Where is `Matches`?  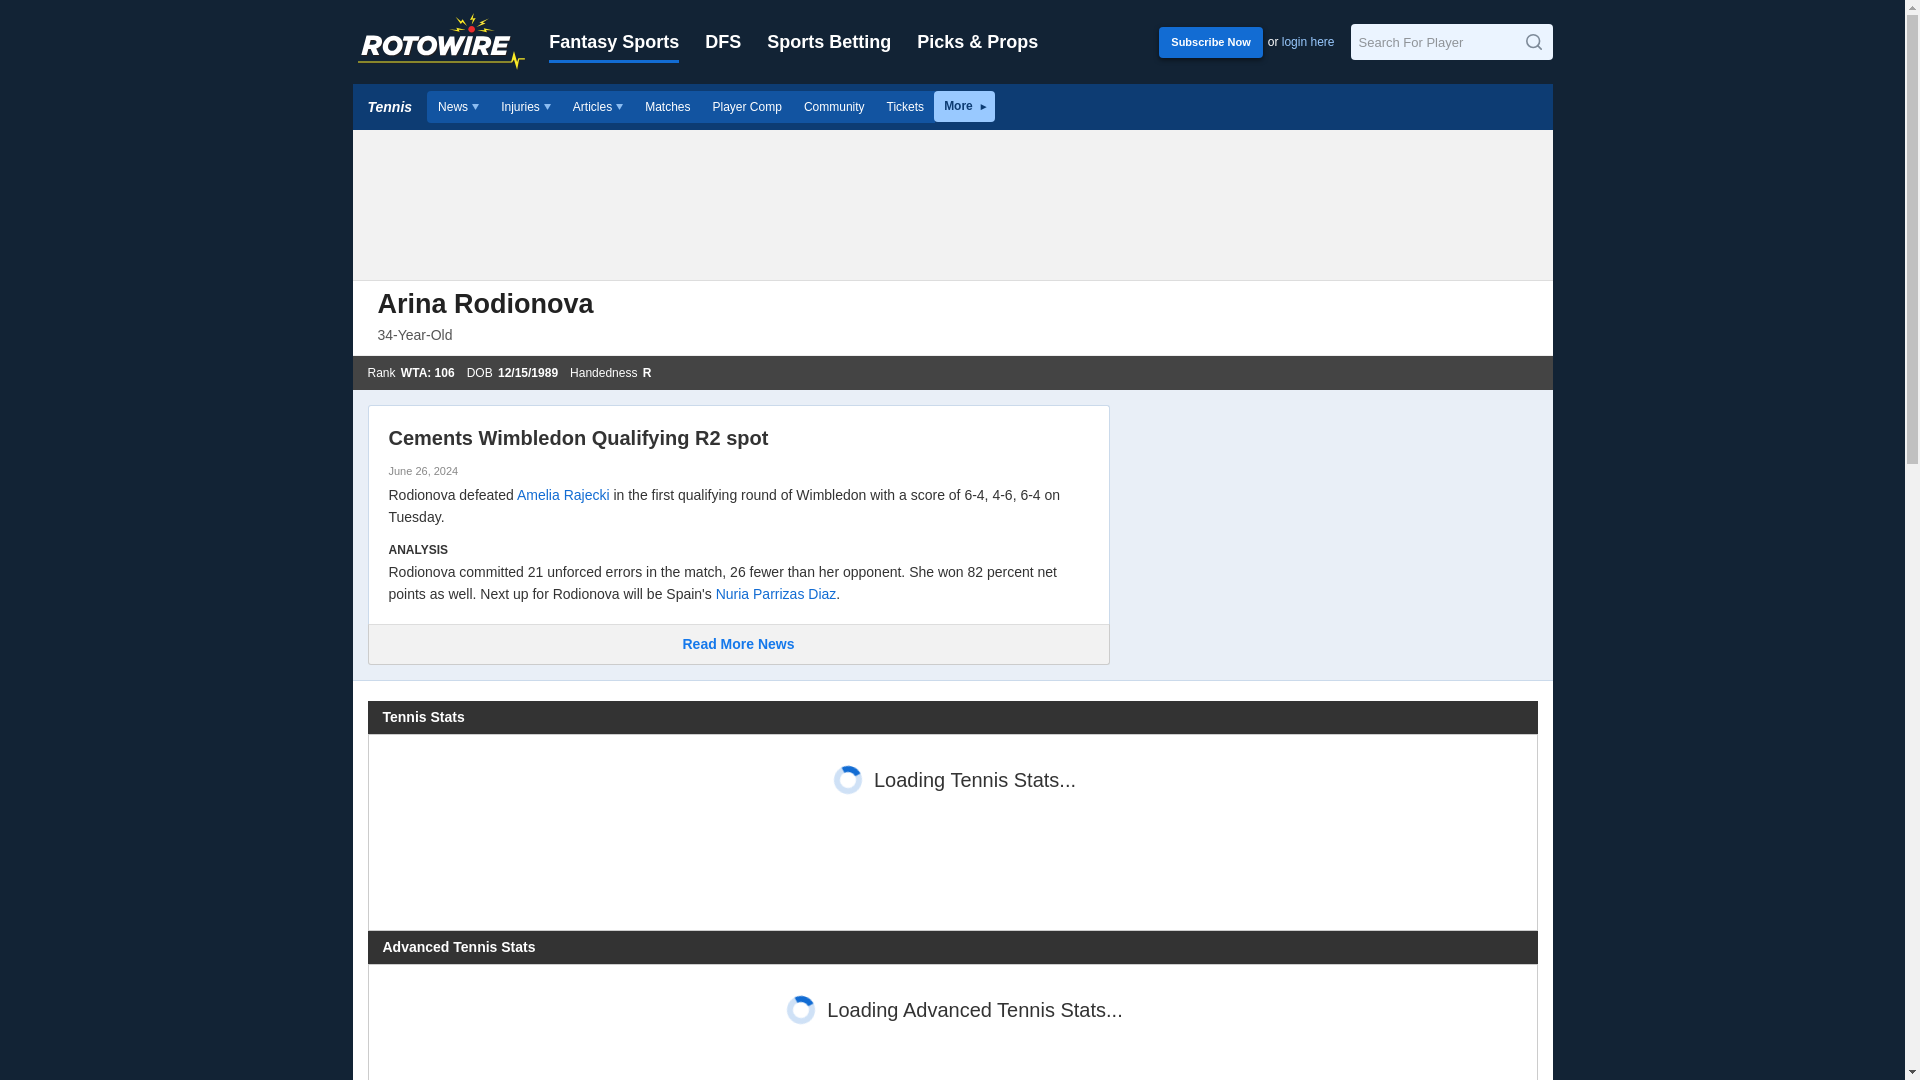 Matches is located at coordinates (666, 106).